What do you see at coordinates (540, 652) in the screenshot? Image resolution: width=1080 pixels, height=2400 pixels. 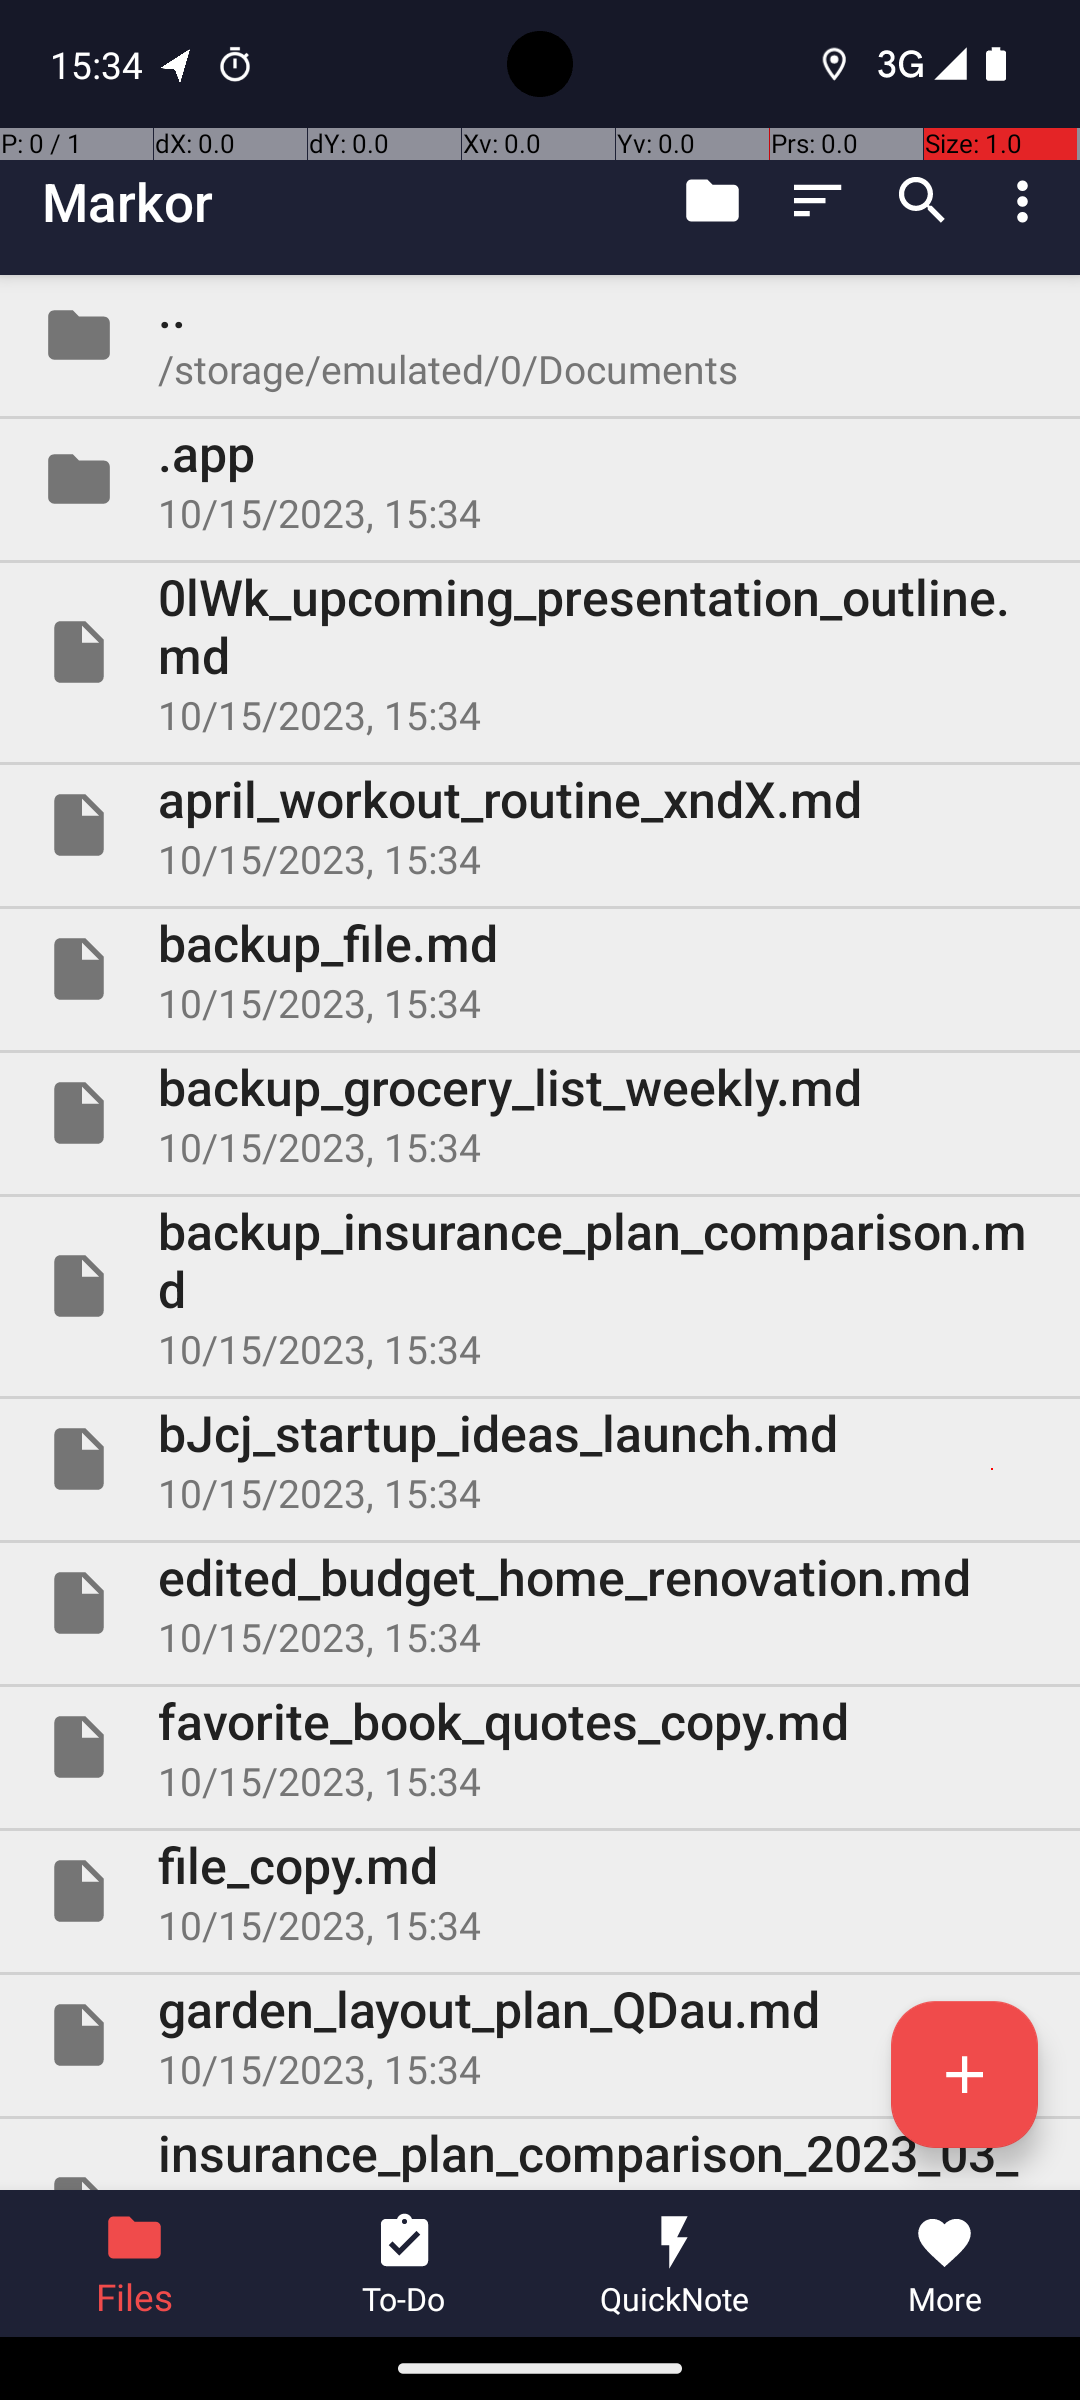 I see `File 0lWk_upcoming_presentation_outline.md ` at bounding box center [540, 652].